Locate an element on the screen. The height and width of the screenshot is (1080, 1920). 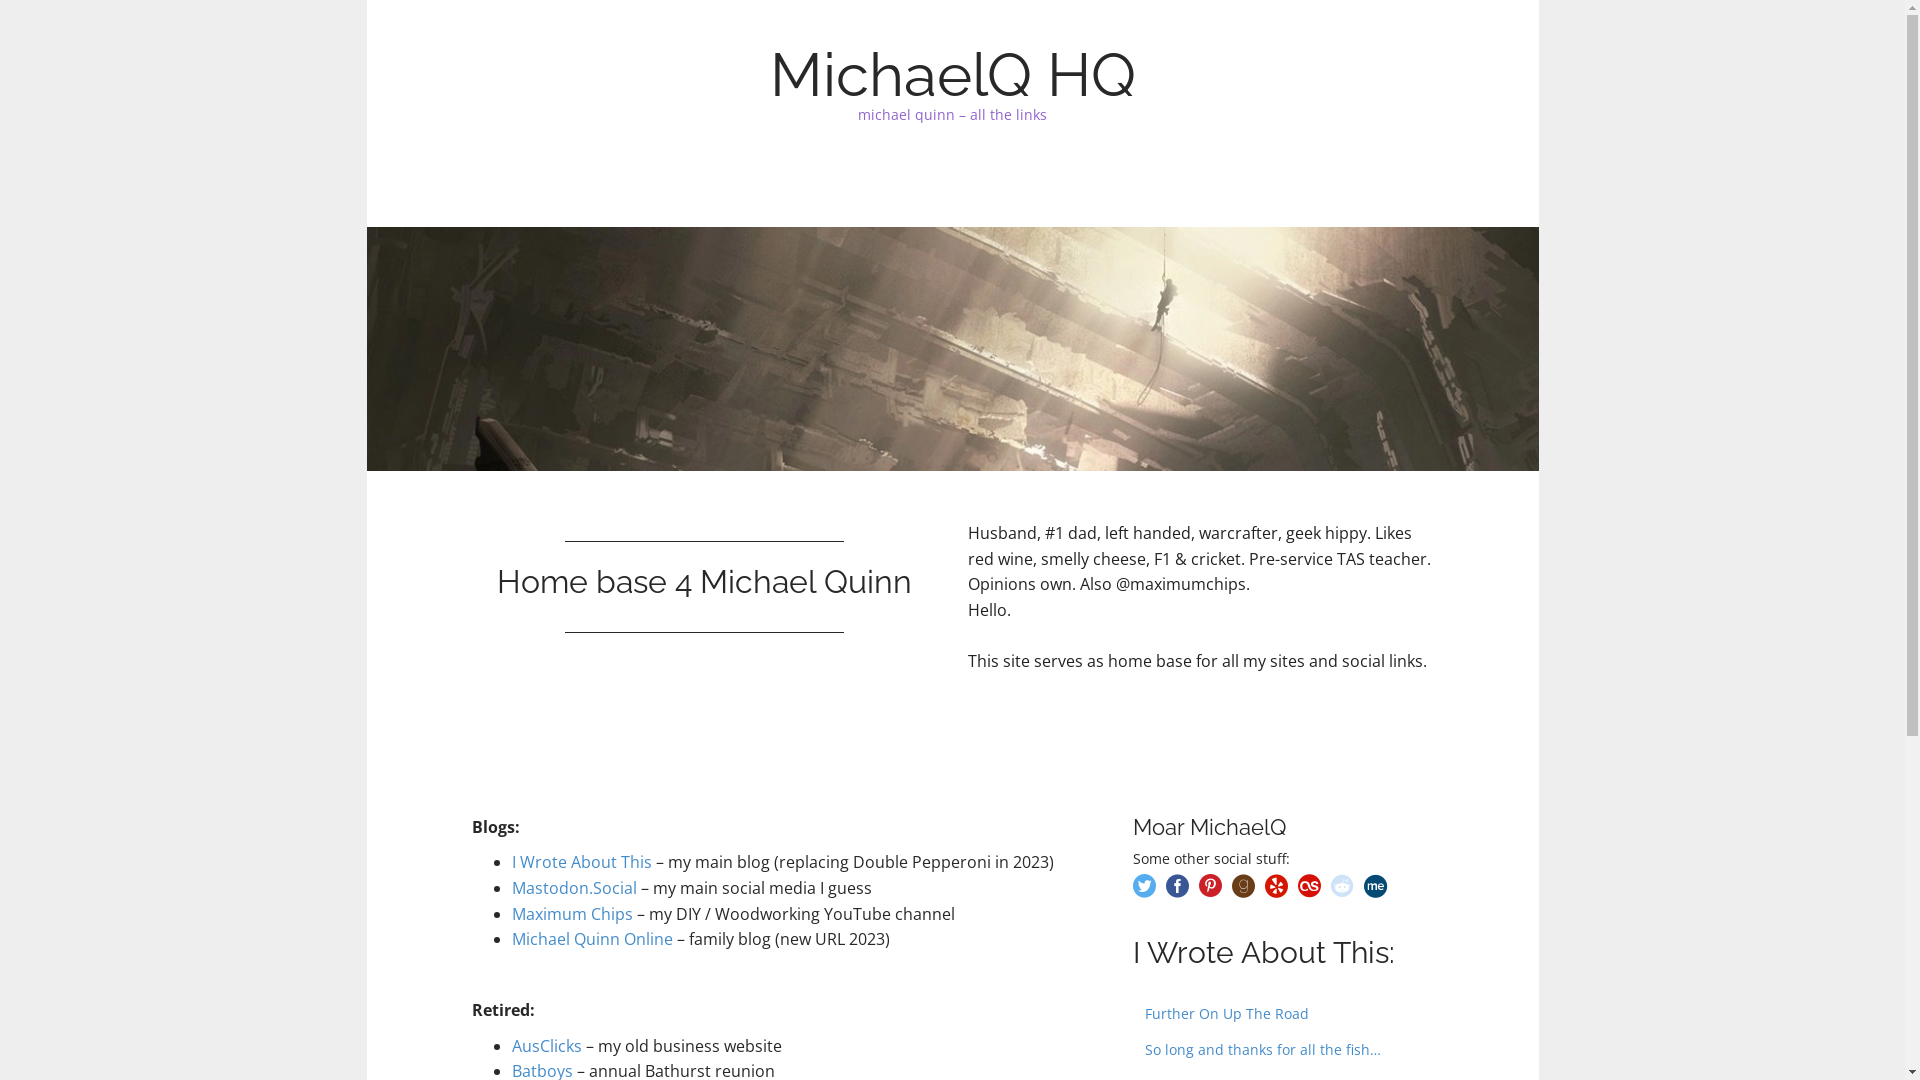
I Wrote About This is located at coordinates (582, 862).